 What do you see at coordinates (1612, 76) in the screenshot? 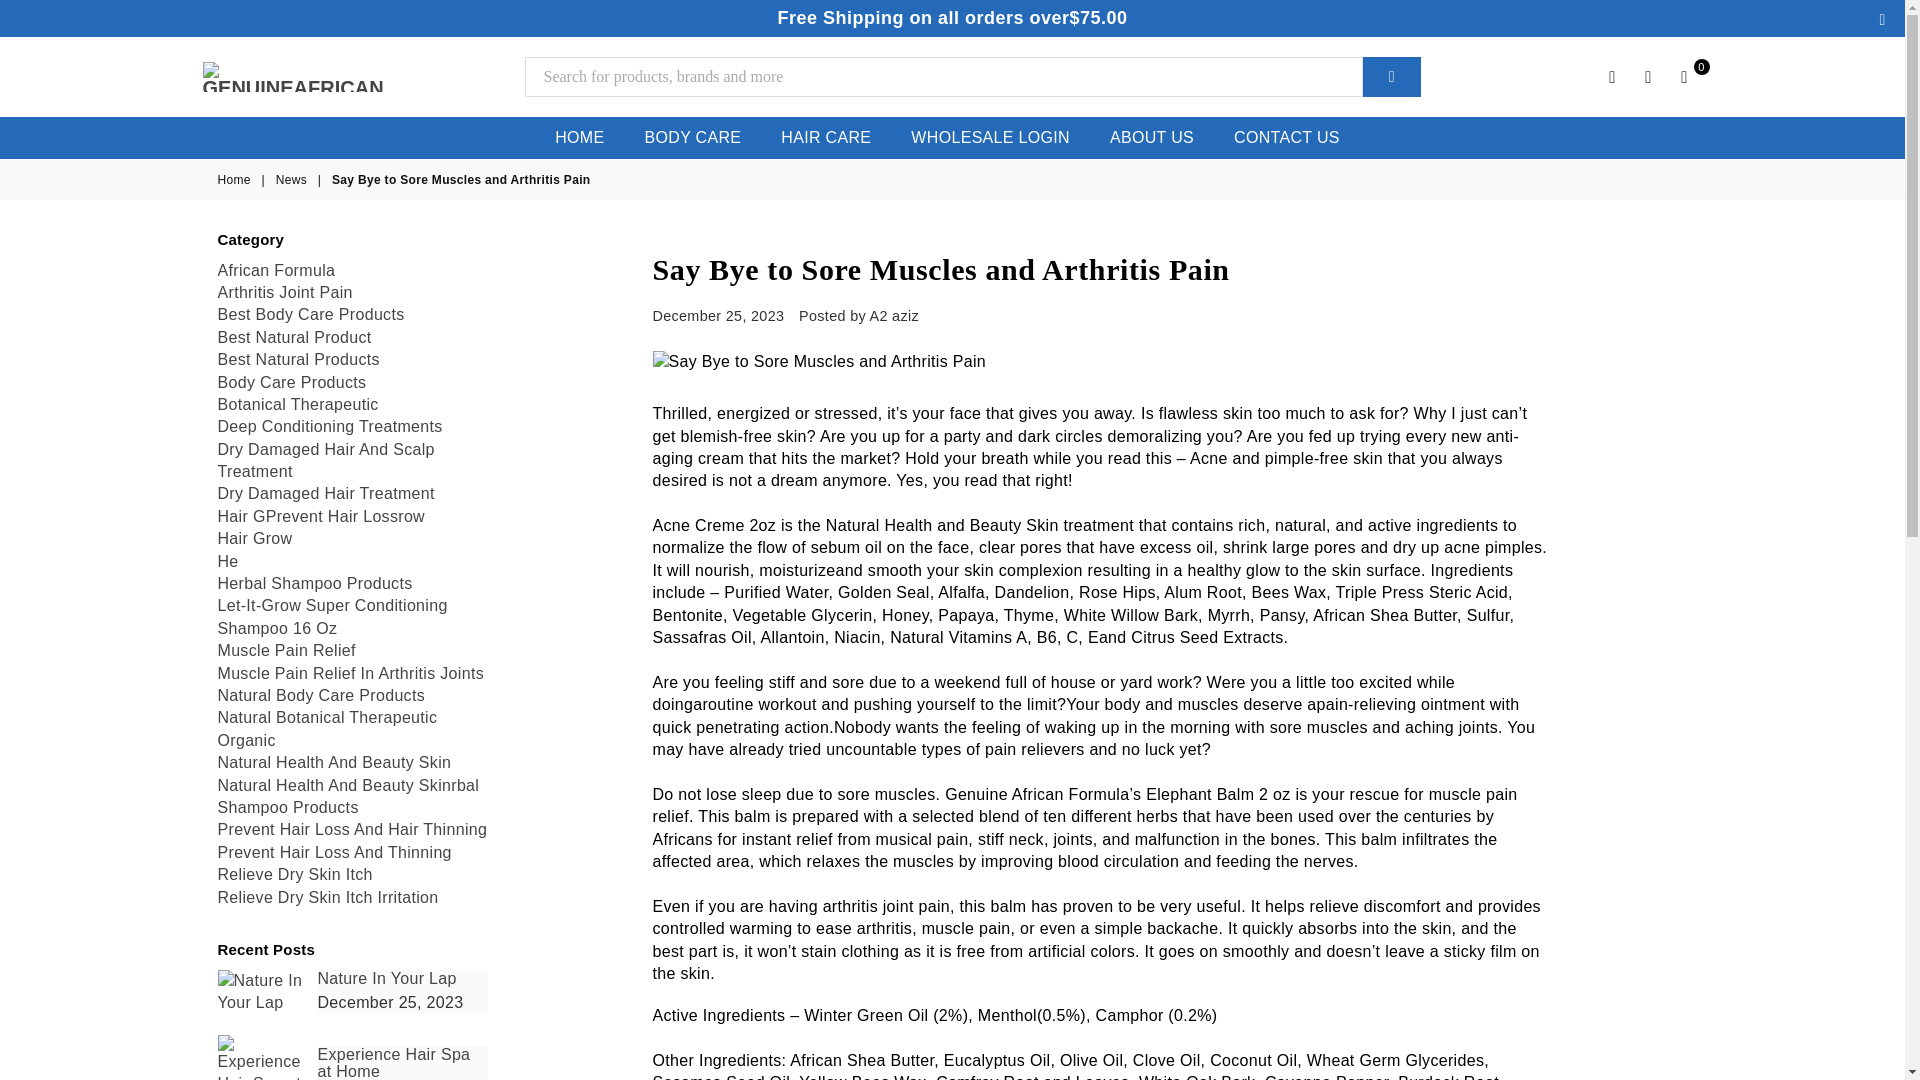
I see `Settings` at bounding box center [1612, 76].